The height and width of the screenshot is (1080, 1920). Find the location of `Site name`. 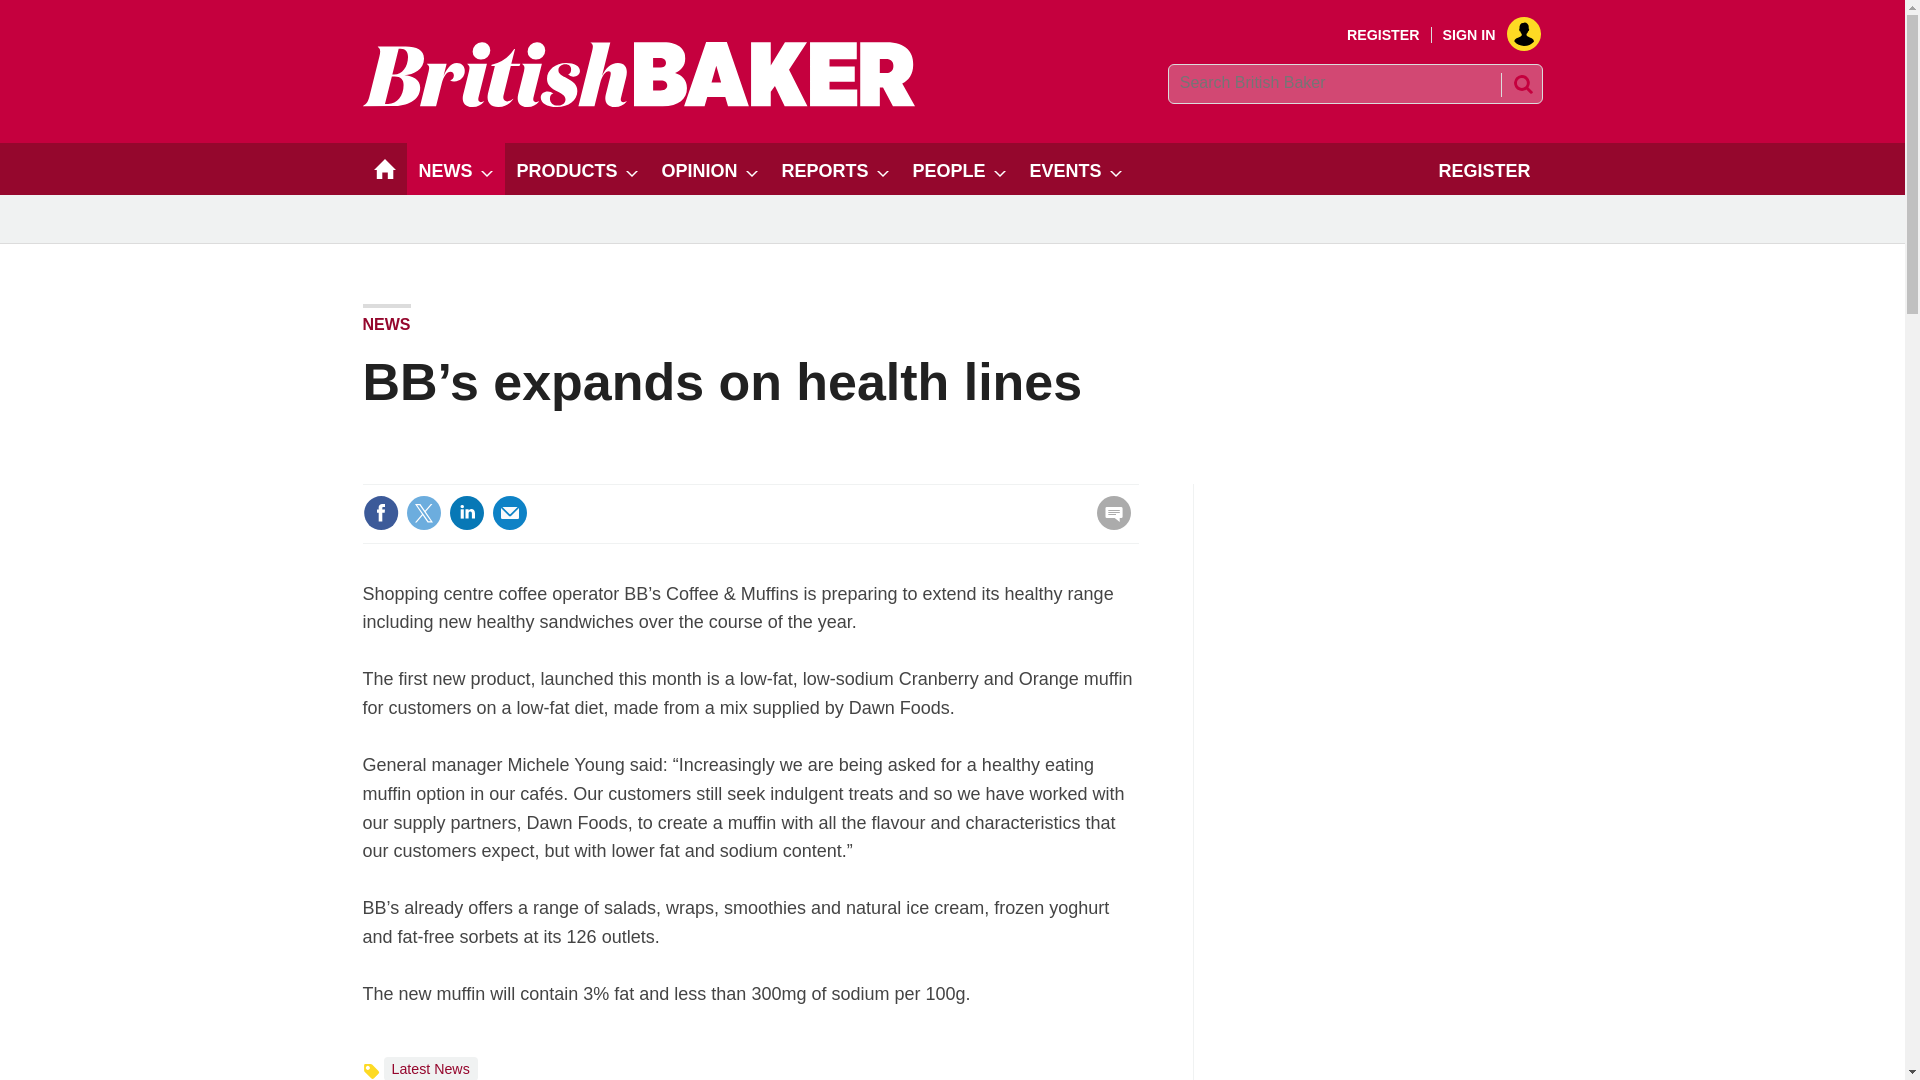

Site name is located at coordinates (638, 101).